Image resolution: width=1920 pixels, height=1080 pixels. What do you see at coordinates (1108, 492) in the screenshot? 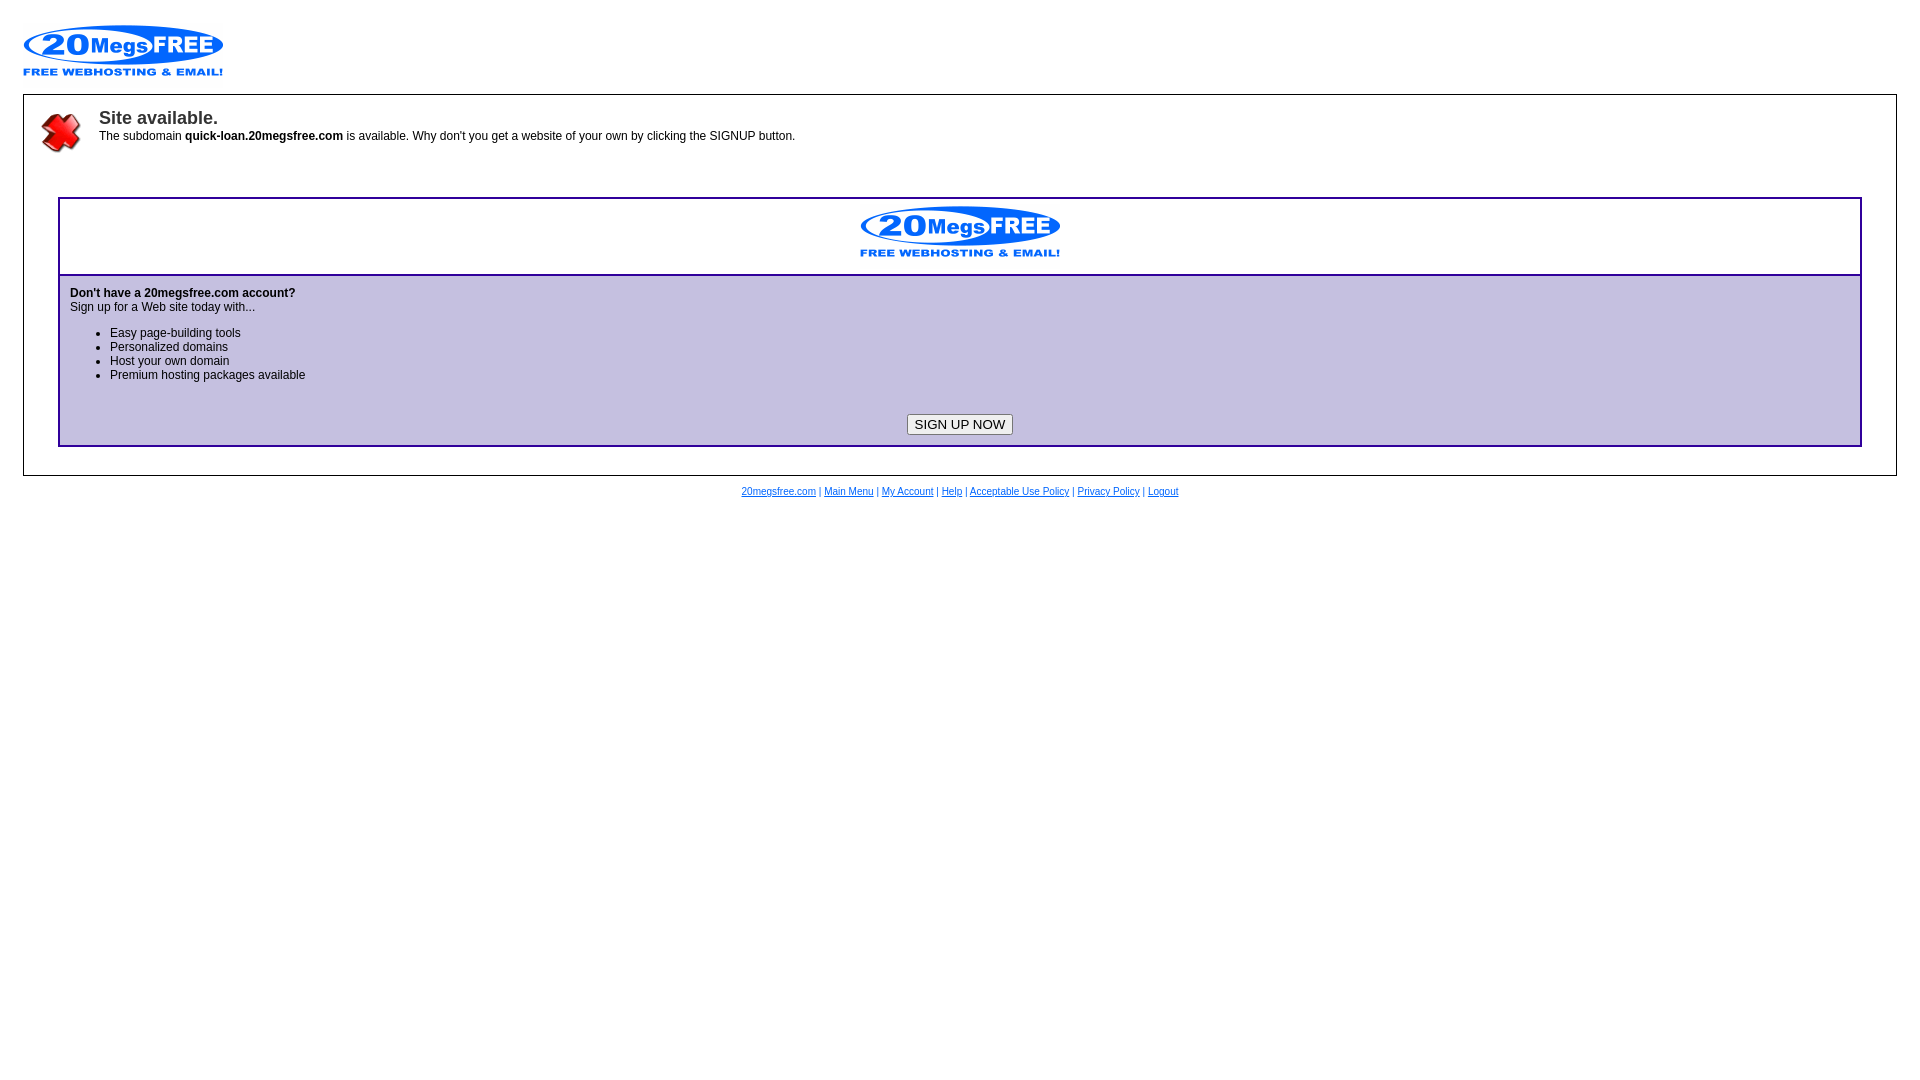
I see `Privacy Policy` at bounding box center [1108, 492].